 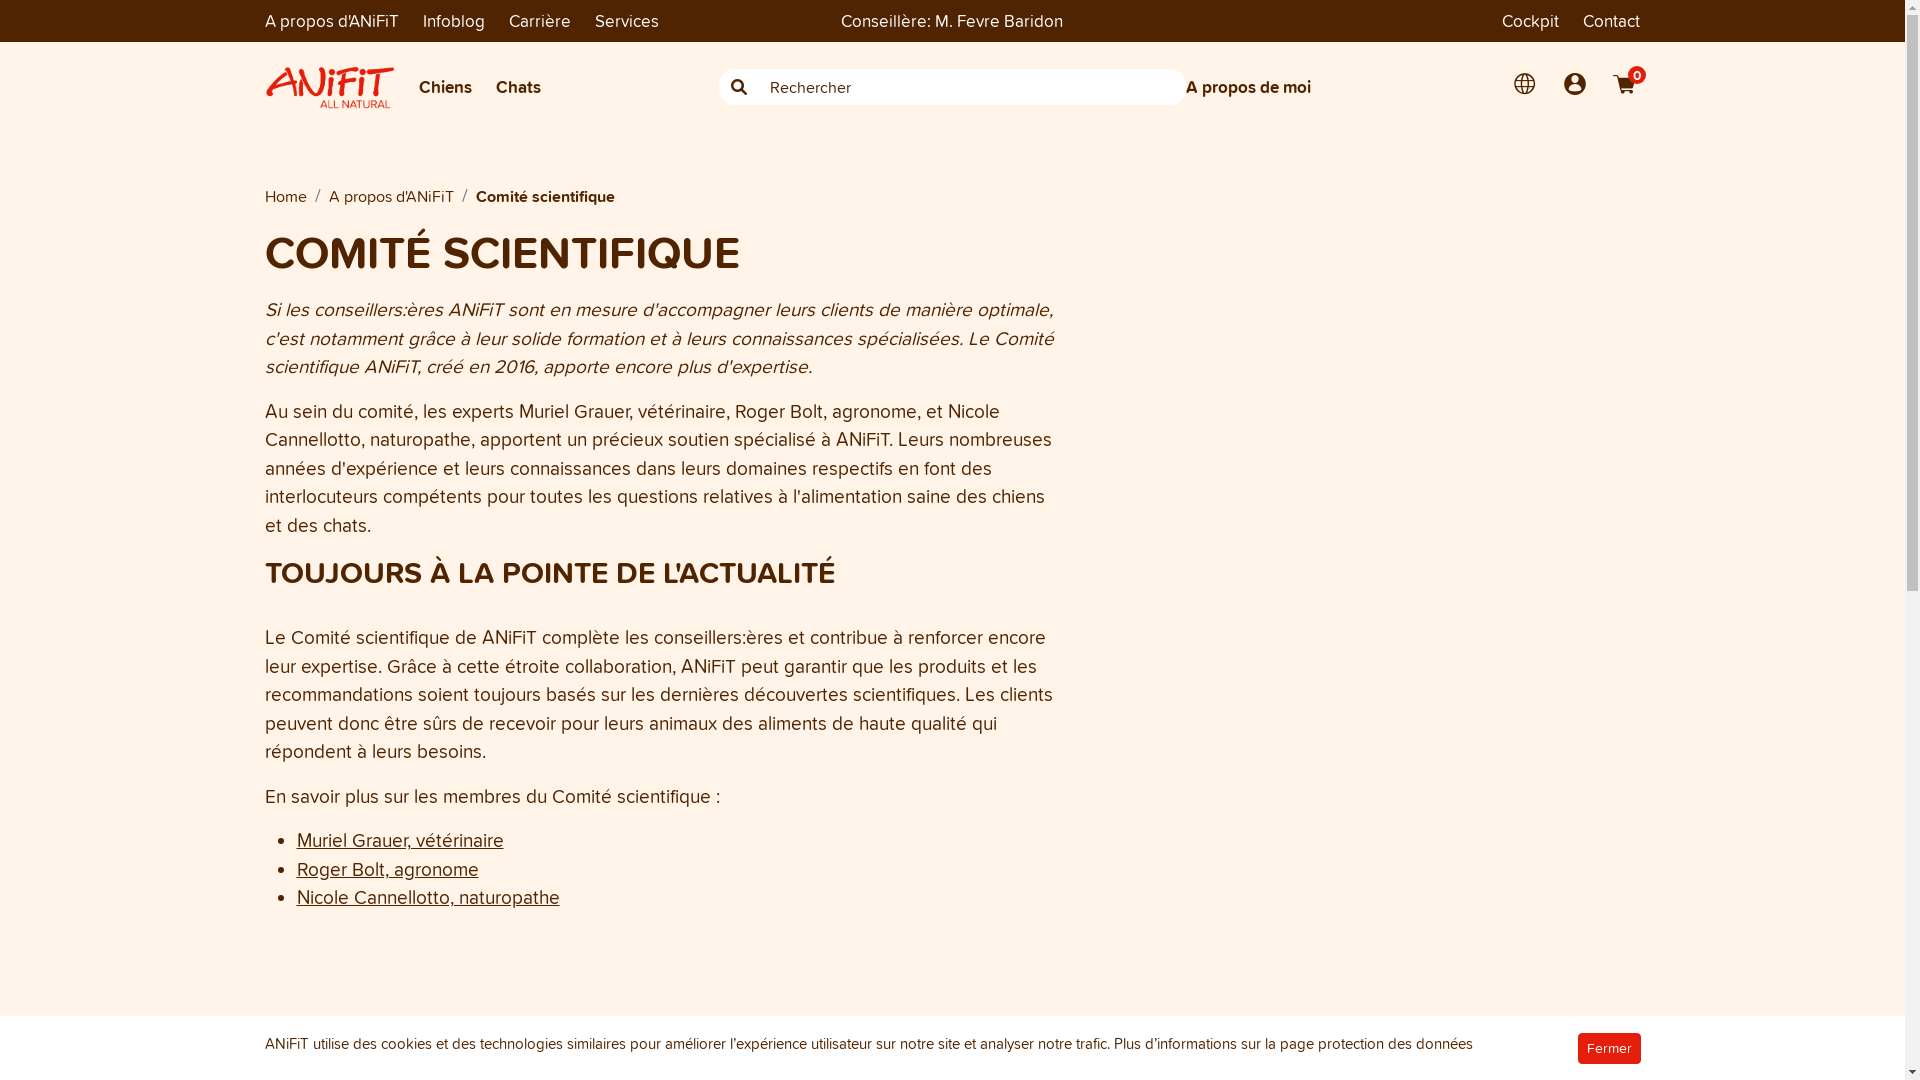 What do you see at coordinates (1624, 84) in the screenshot?
I see `0` at bounding box center [1624, 84].